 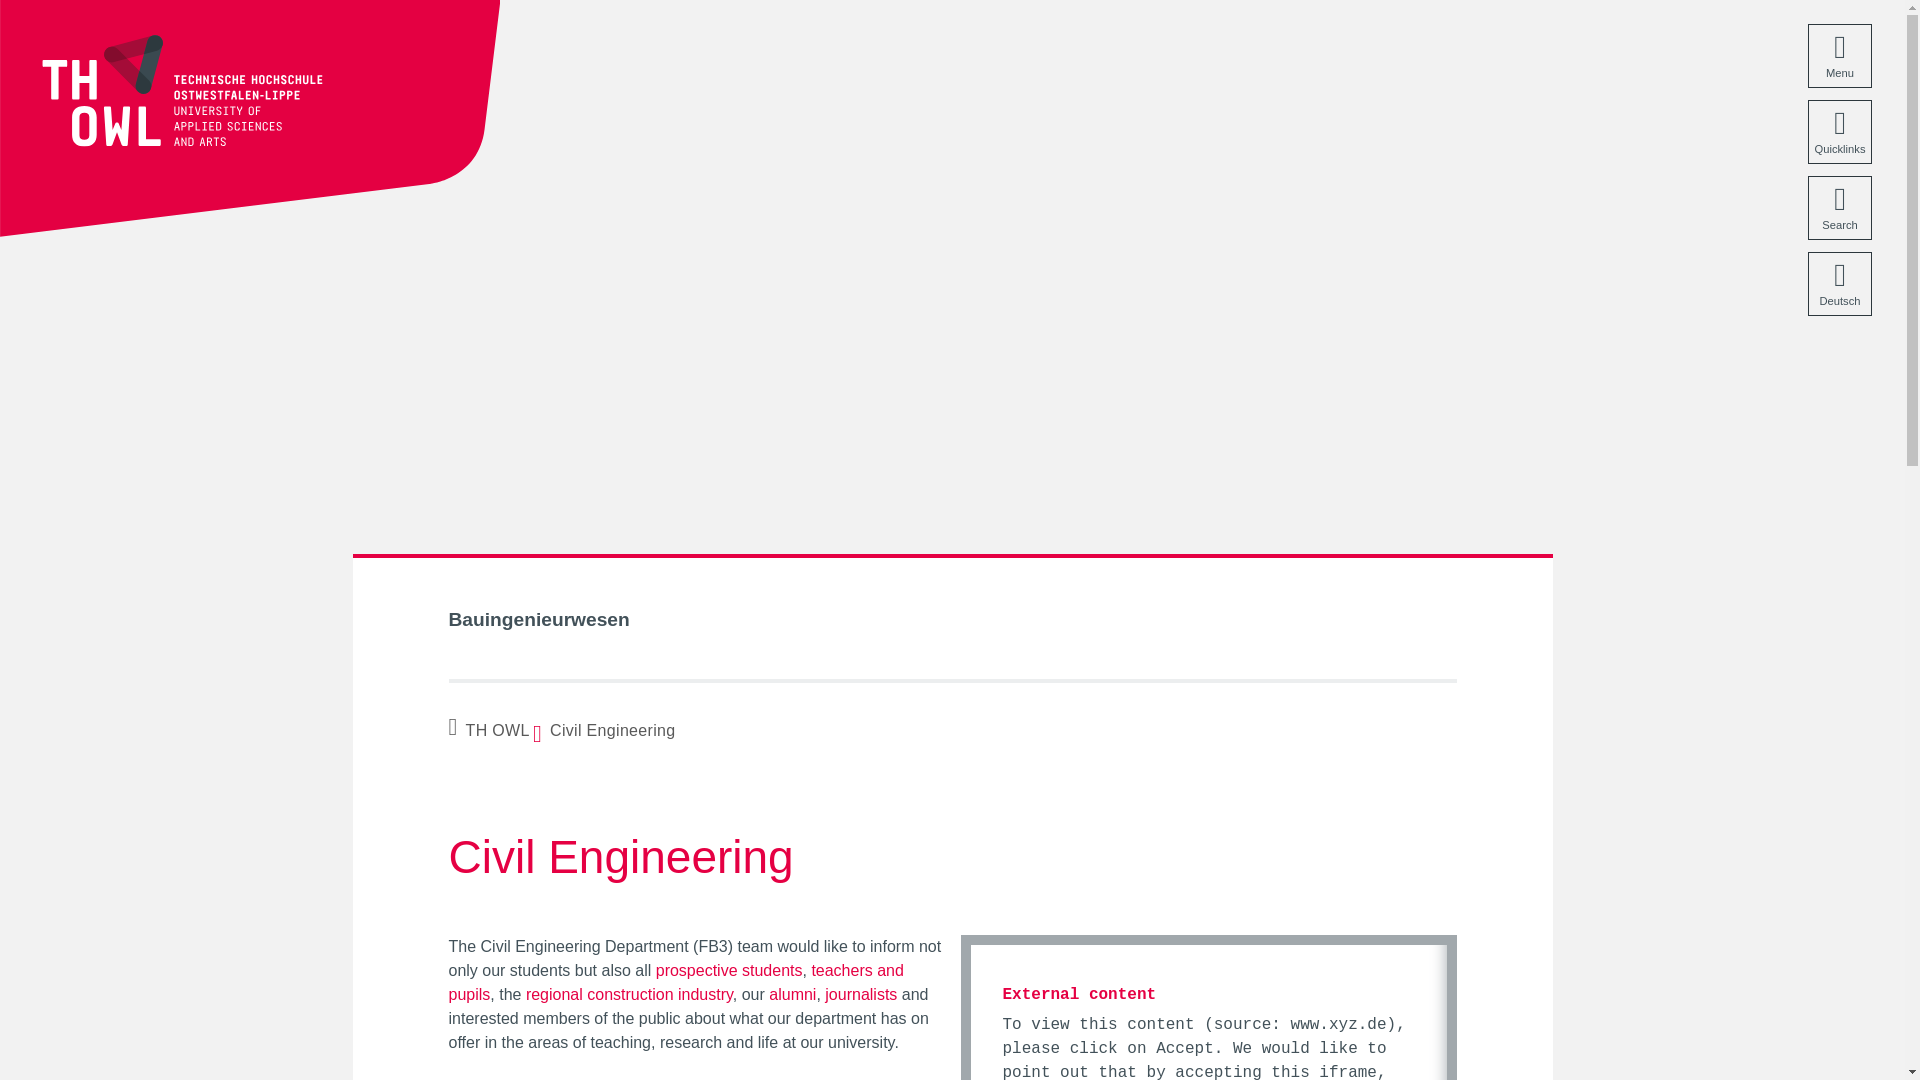 What do you see at coordinates (1840, 208) in the screenshot?
I see `Open Search` at bounding box center [1840, 208].